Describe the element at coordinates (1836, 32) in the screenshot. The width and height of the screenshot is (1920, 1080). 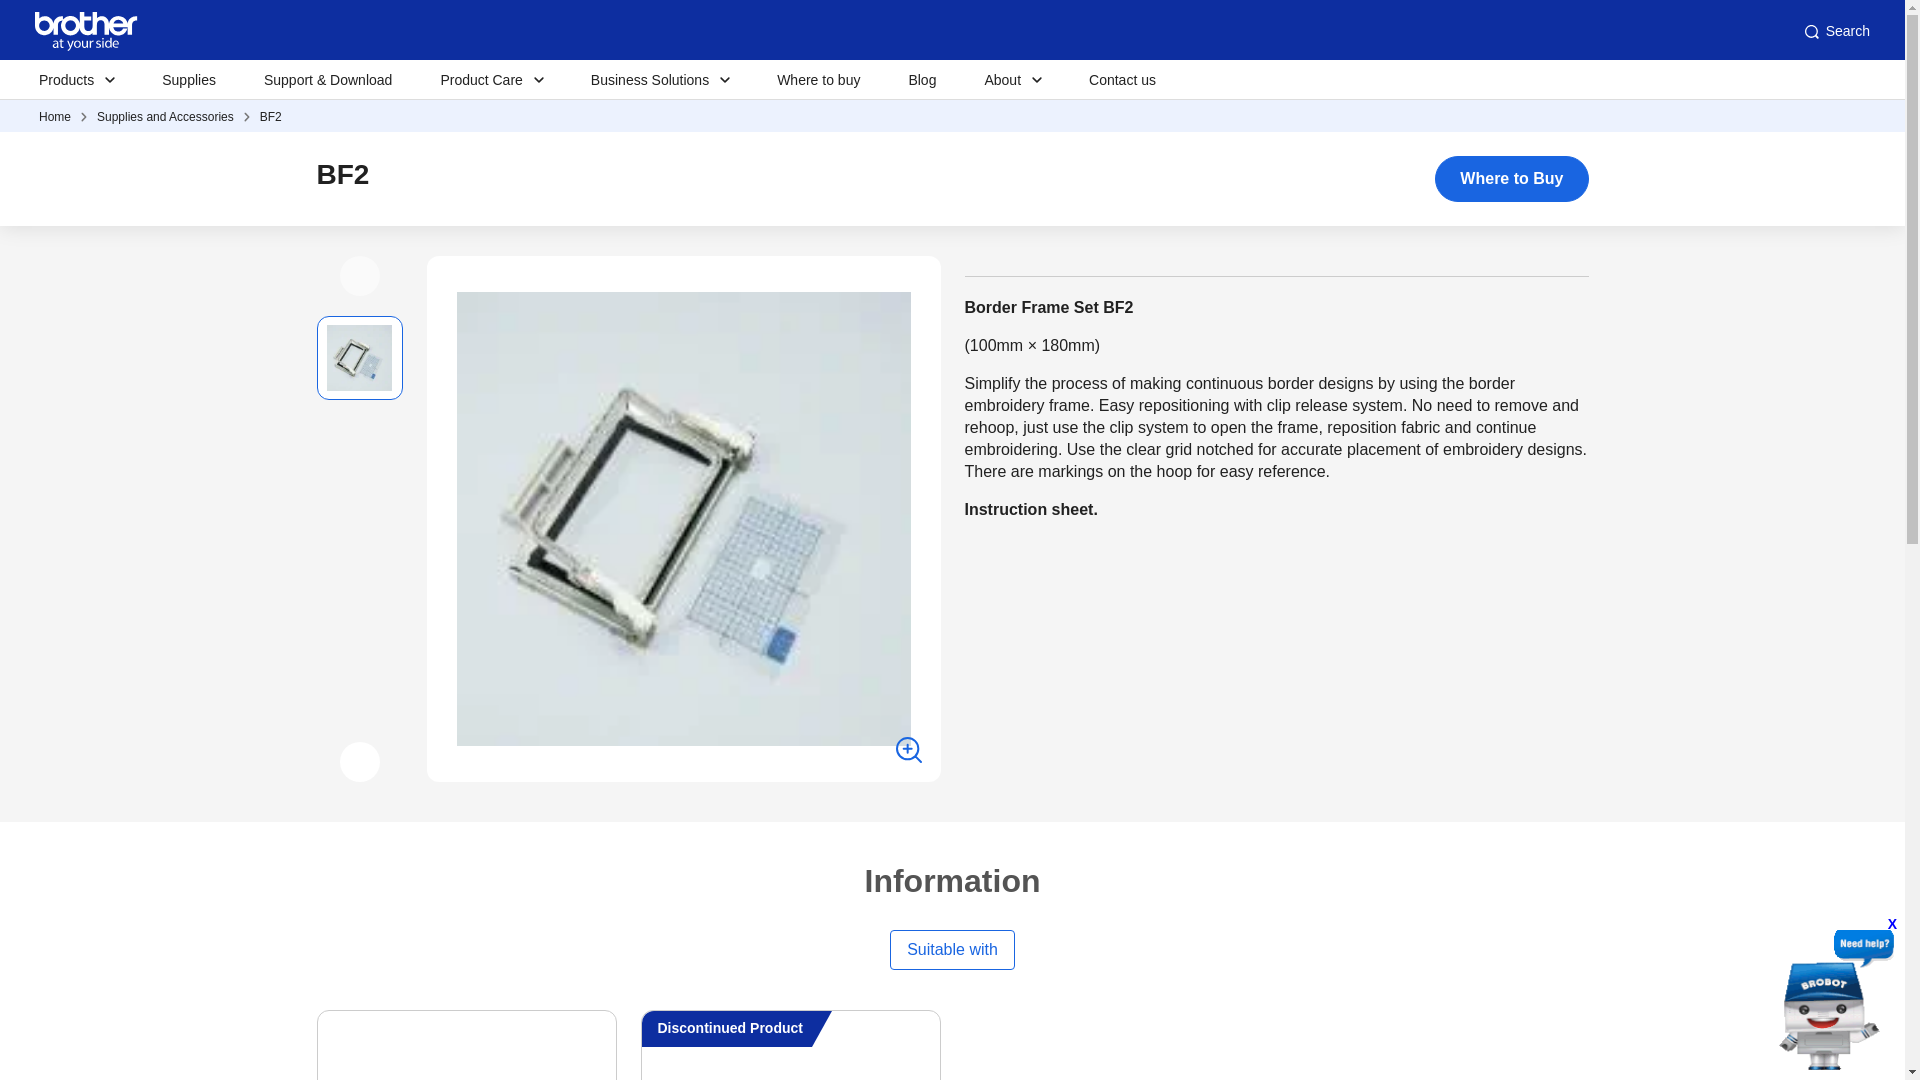
I see `Search` at that location.